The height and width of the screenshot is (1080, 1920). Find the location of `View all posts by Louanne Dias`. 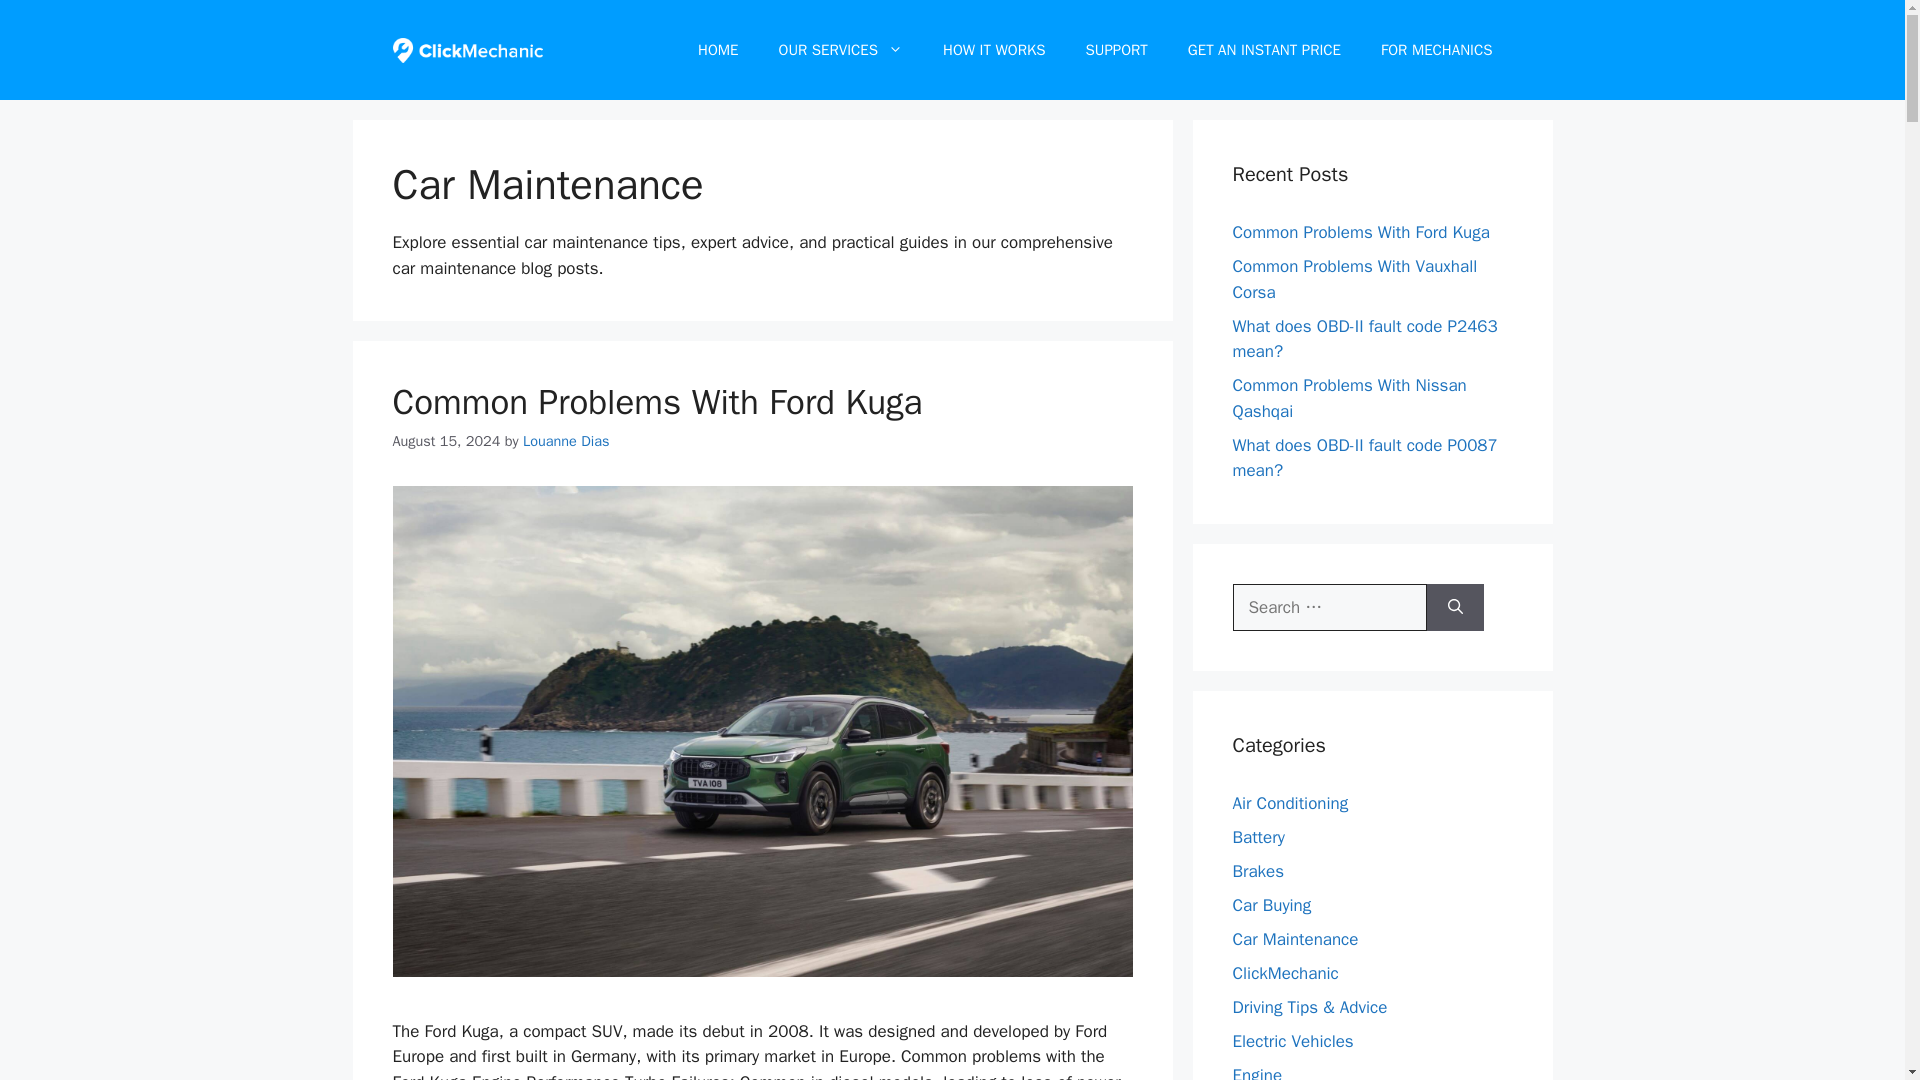

View all posts by Louanne Dias is located at coordinates (566, 441).